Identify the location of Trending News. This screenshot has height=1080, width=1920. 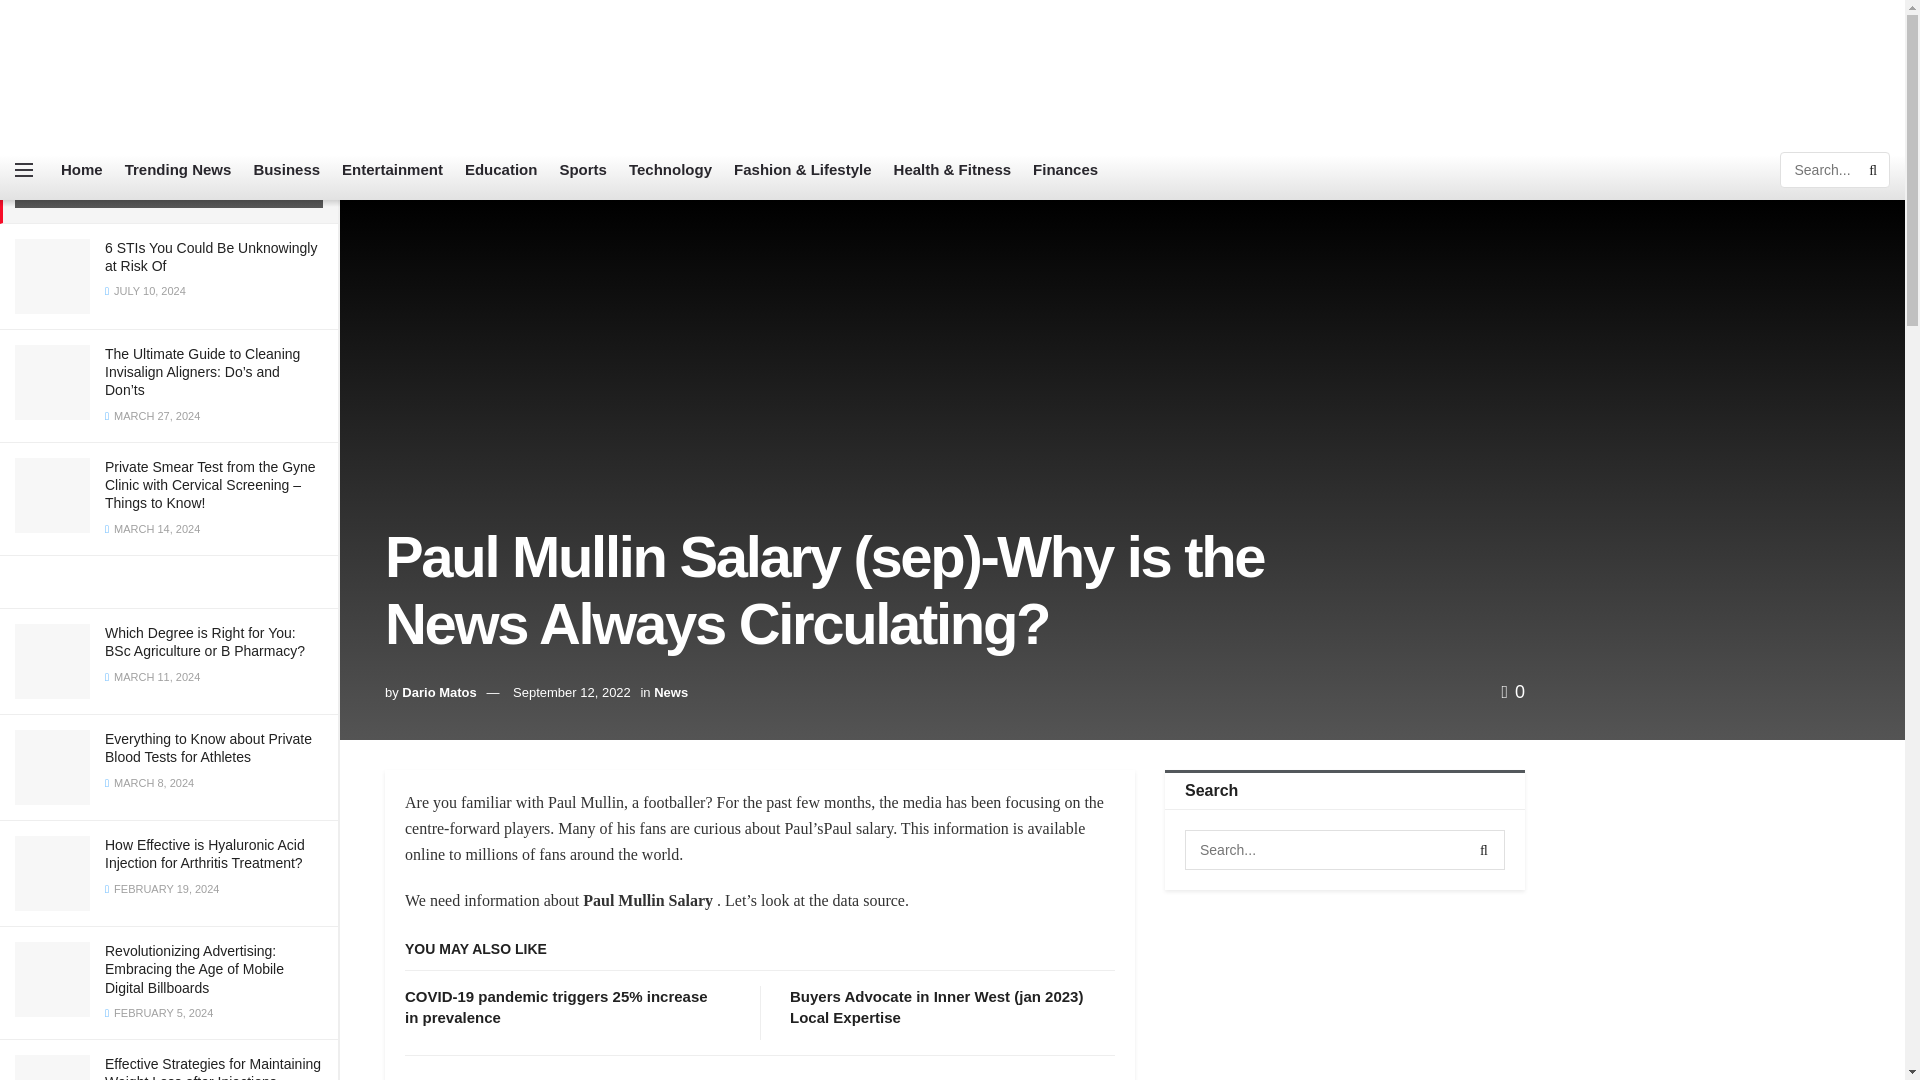
(178, 170).